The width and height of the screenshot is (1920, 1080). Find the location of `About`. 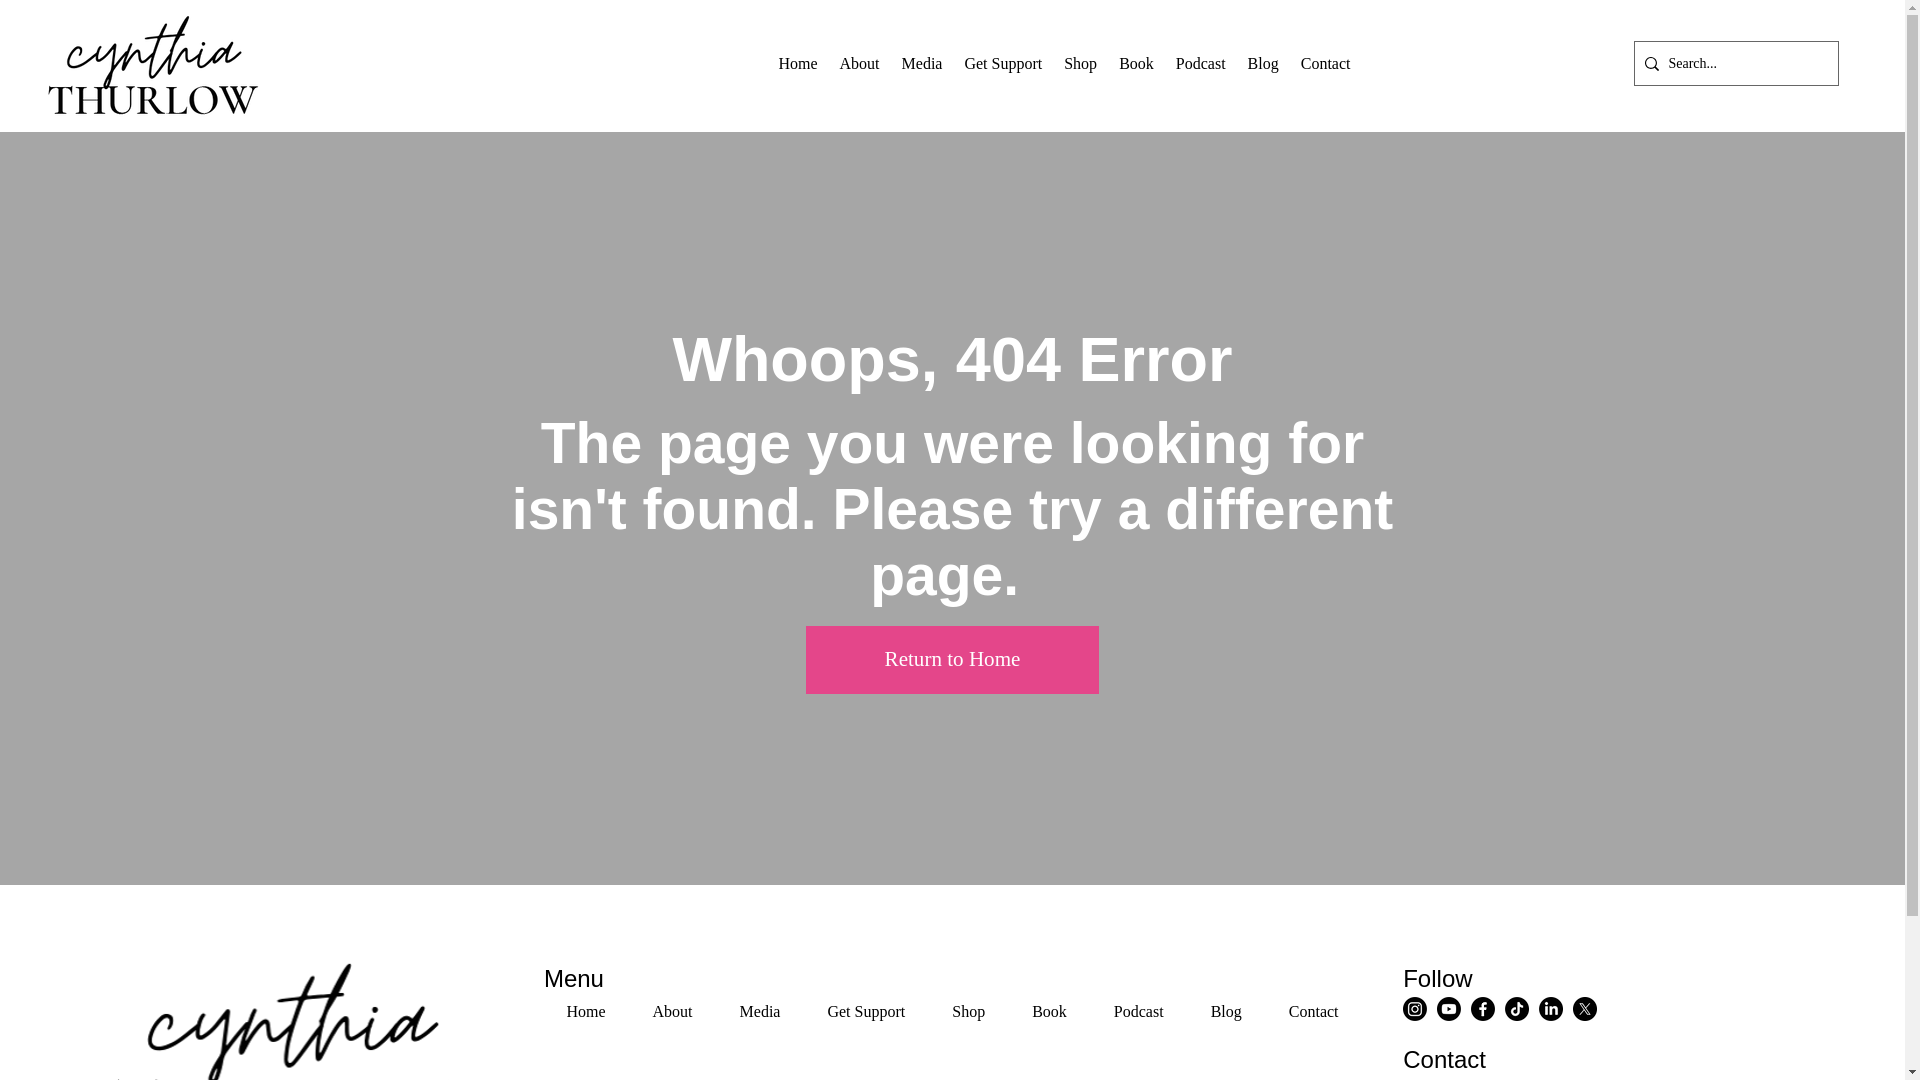

About is located at coordinates (1080, 64).